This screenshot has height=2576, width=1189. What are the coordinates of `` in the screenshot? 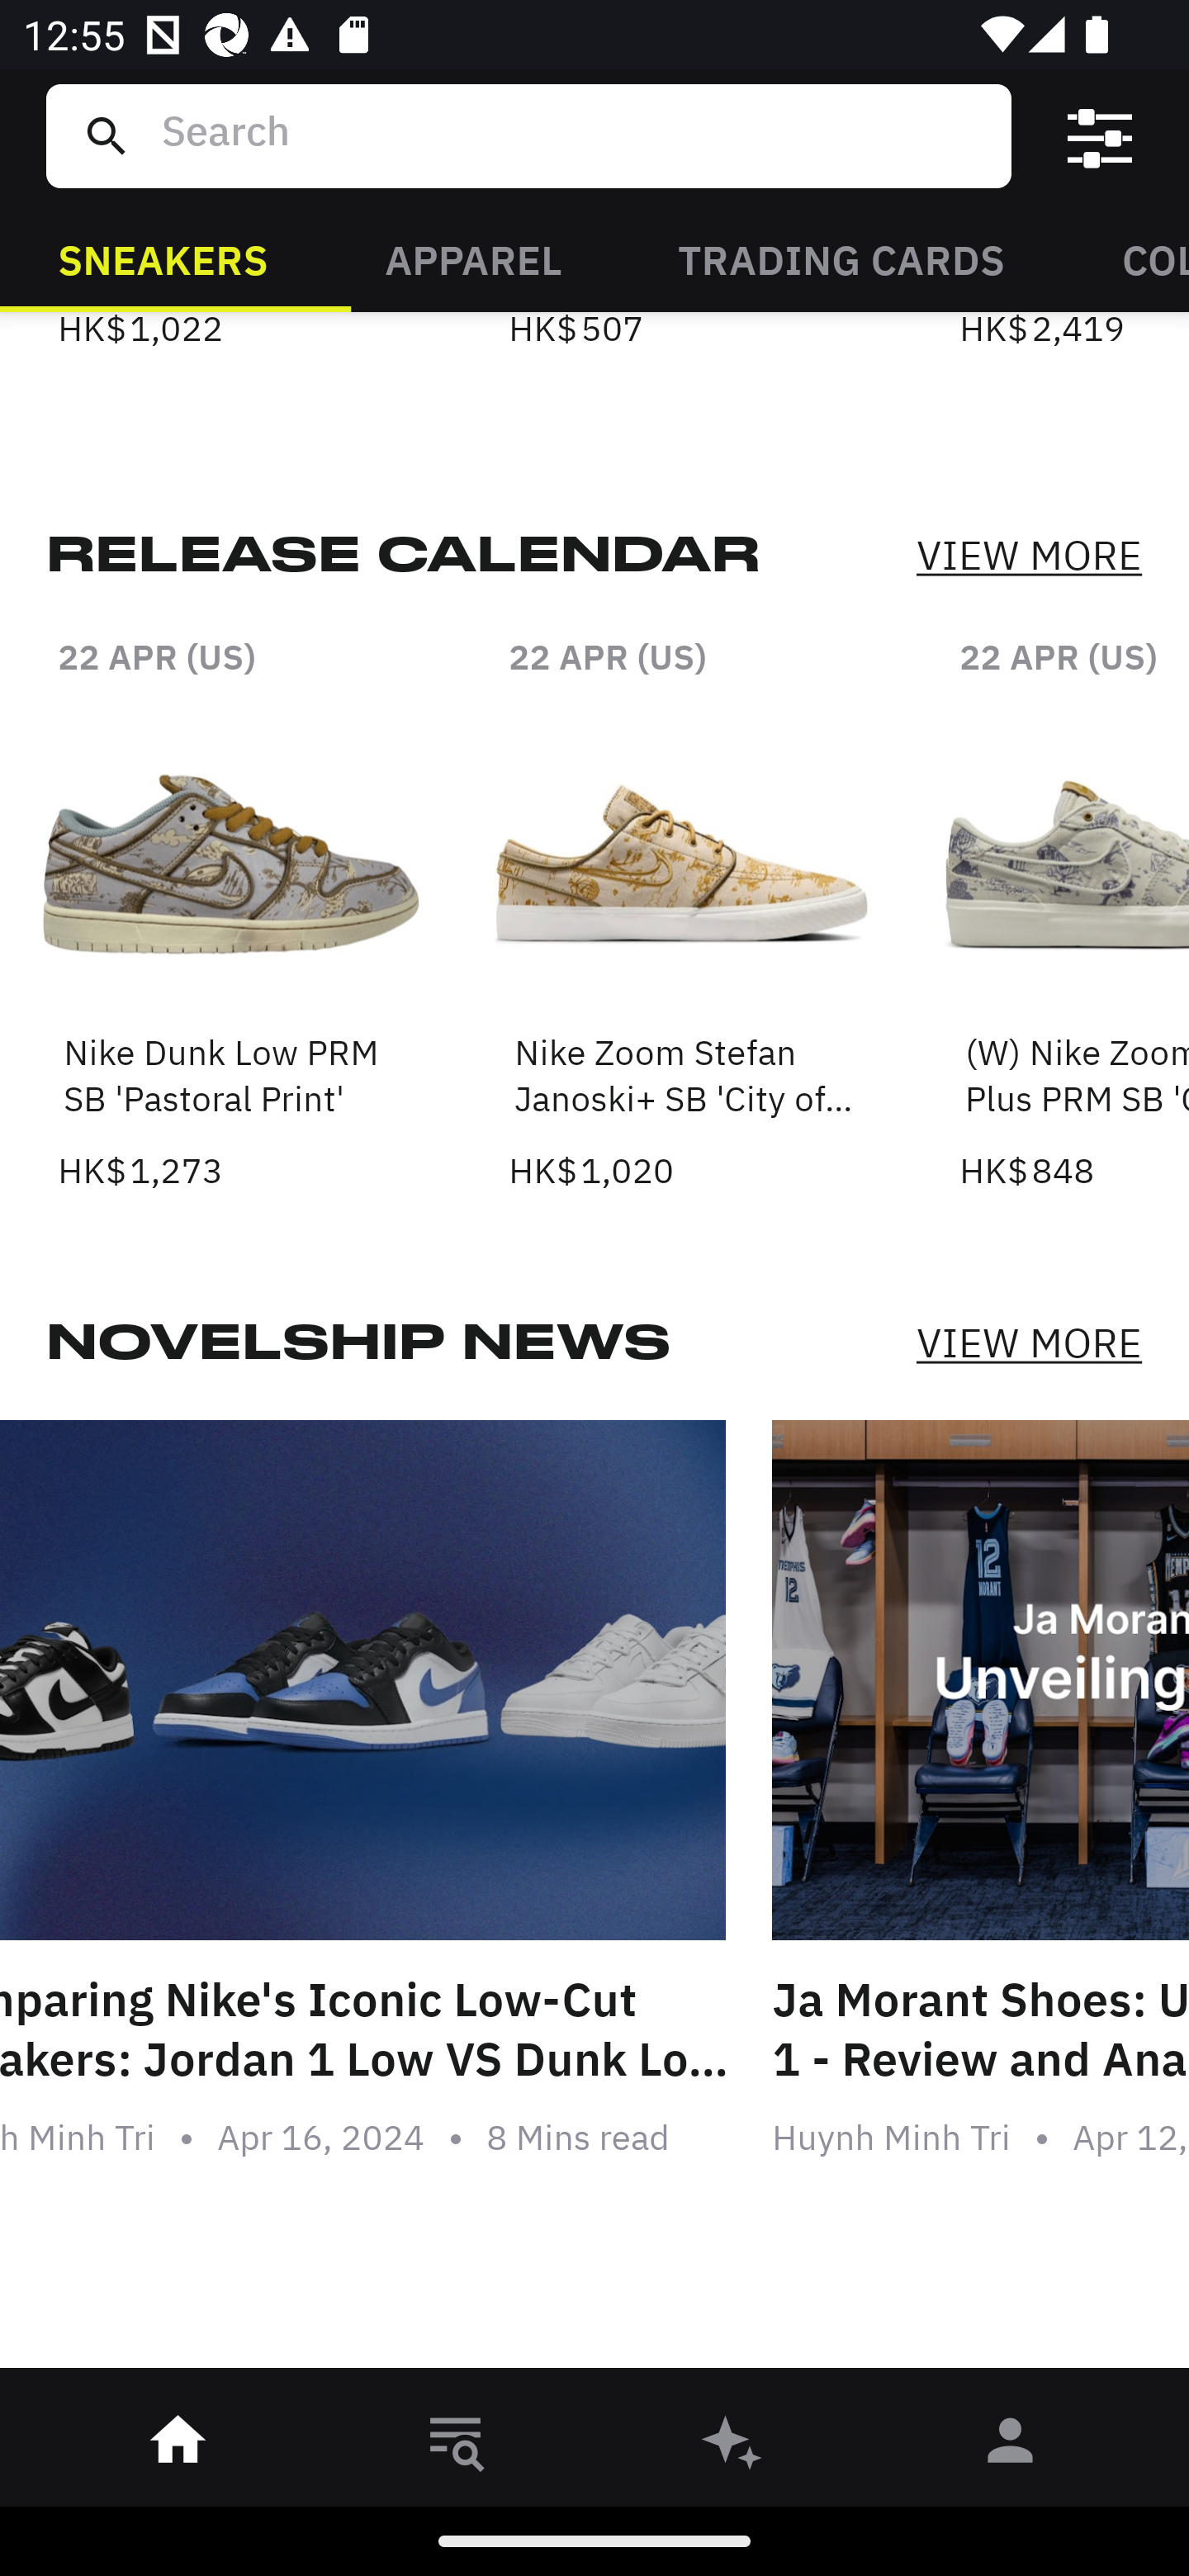 It's located at (1100, 136).